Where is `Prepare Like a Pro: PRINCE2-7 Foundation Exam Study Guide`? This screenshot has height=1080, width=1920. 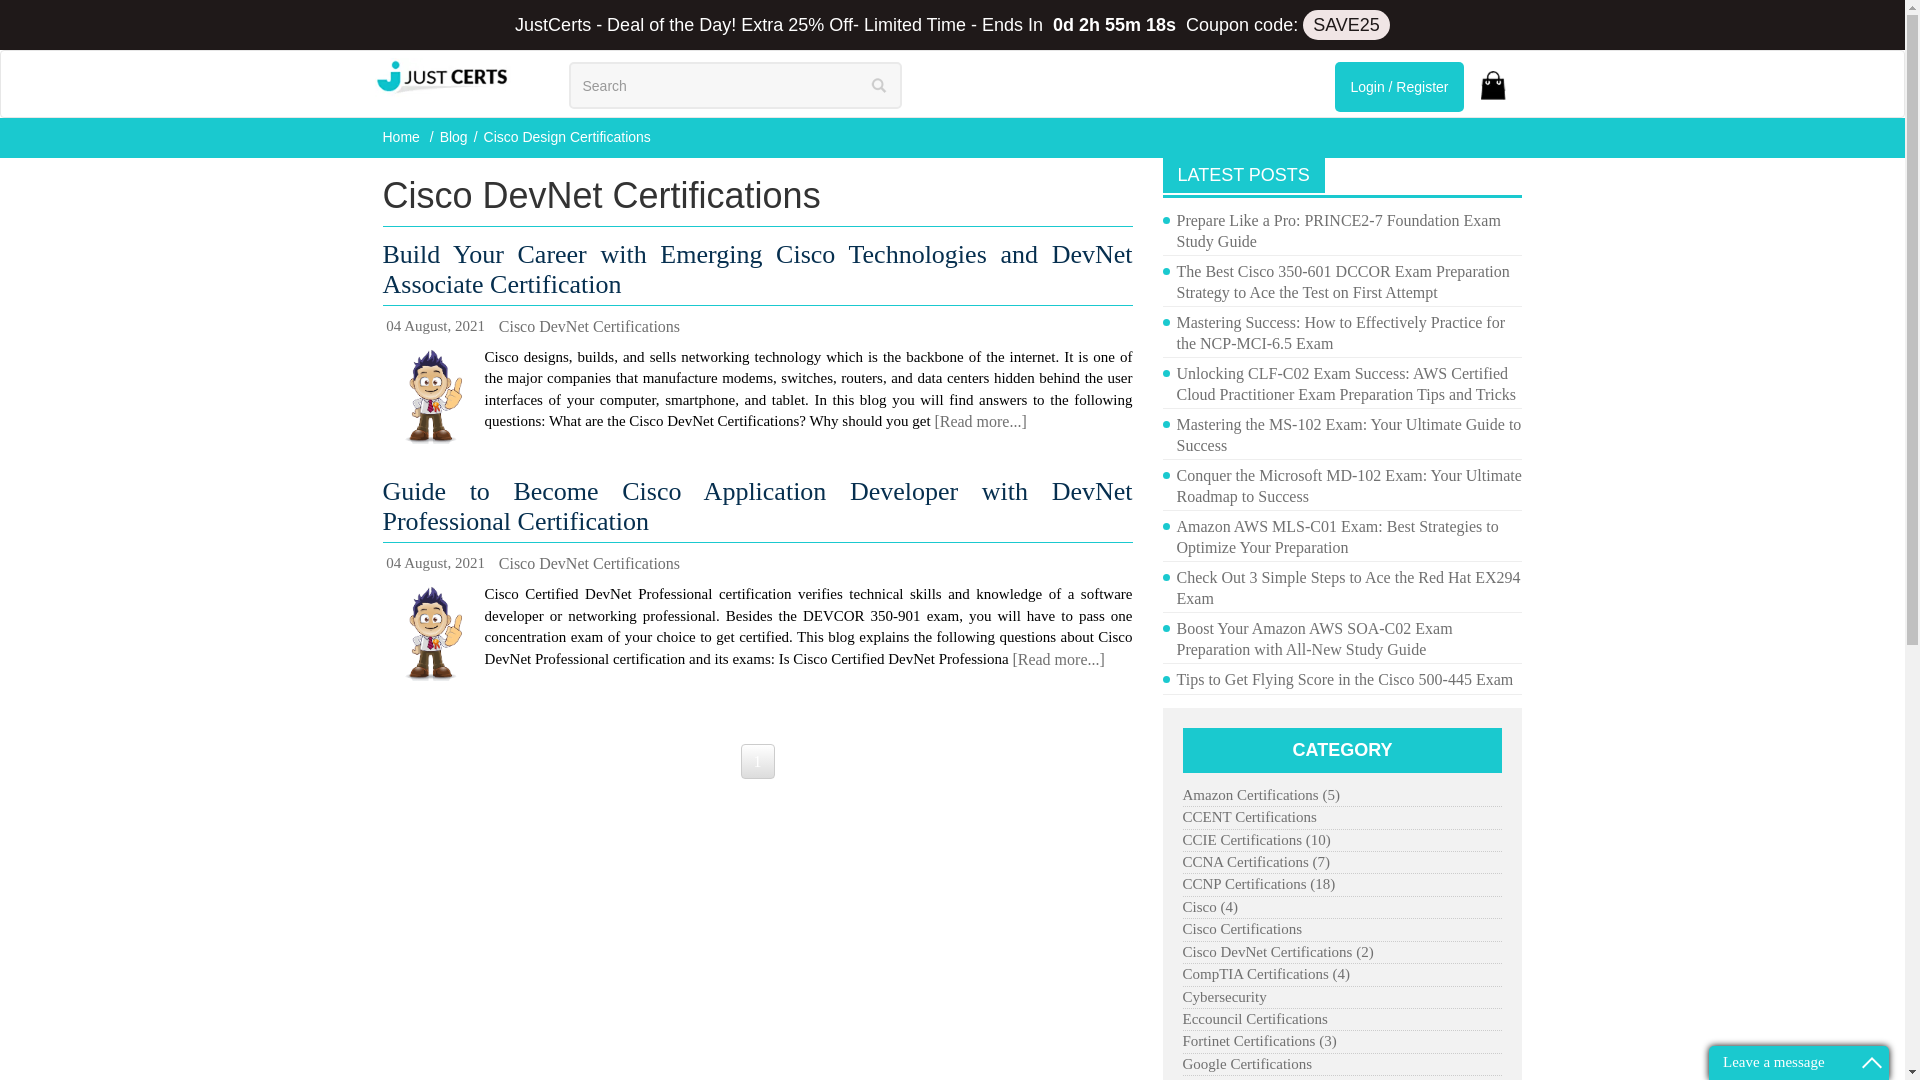 Prepare Like a Pro: PRINCE2-7 Foundation Exam Study Guide is located at coordinates (1348, 230).